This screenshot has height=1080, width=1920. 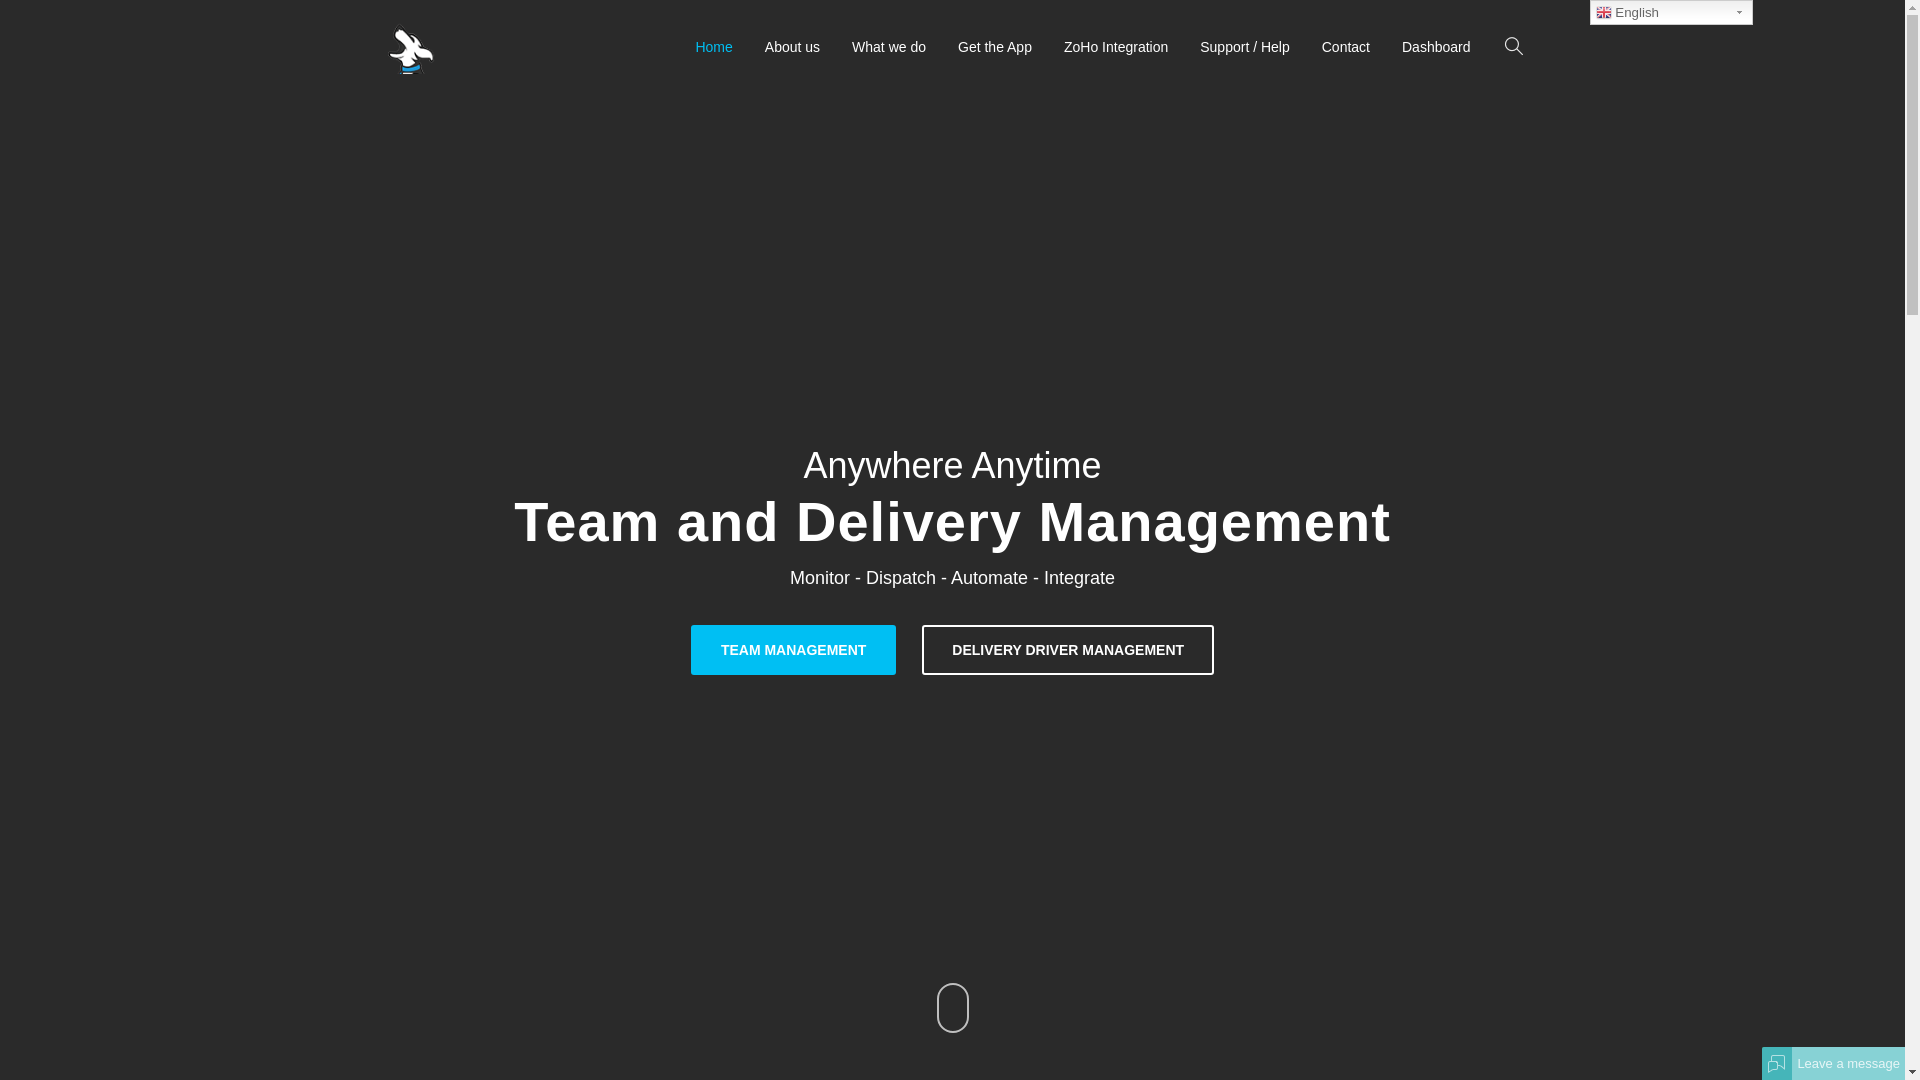 I want to click on Support / Help, so click(x=1245, y=47).